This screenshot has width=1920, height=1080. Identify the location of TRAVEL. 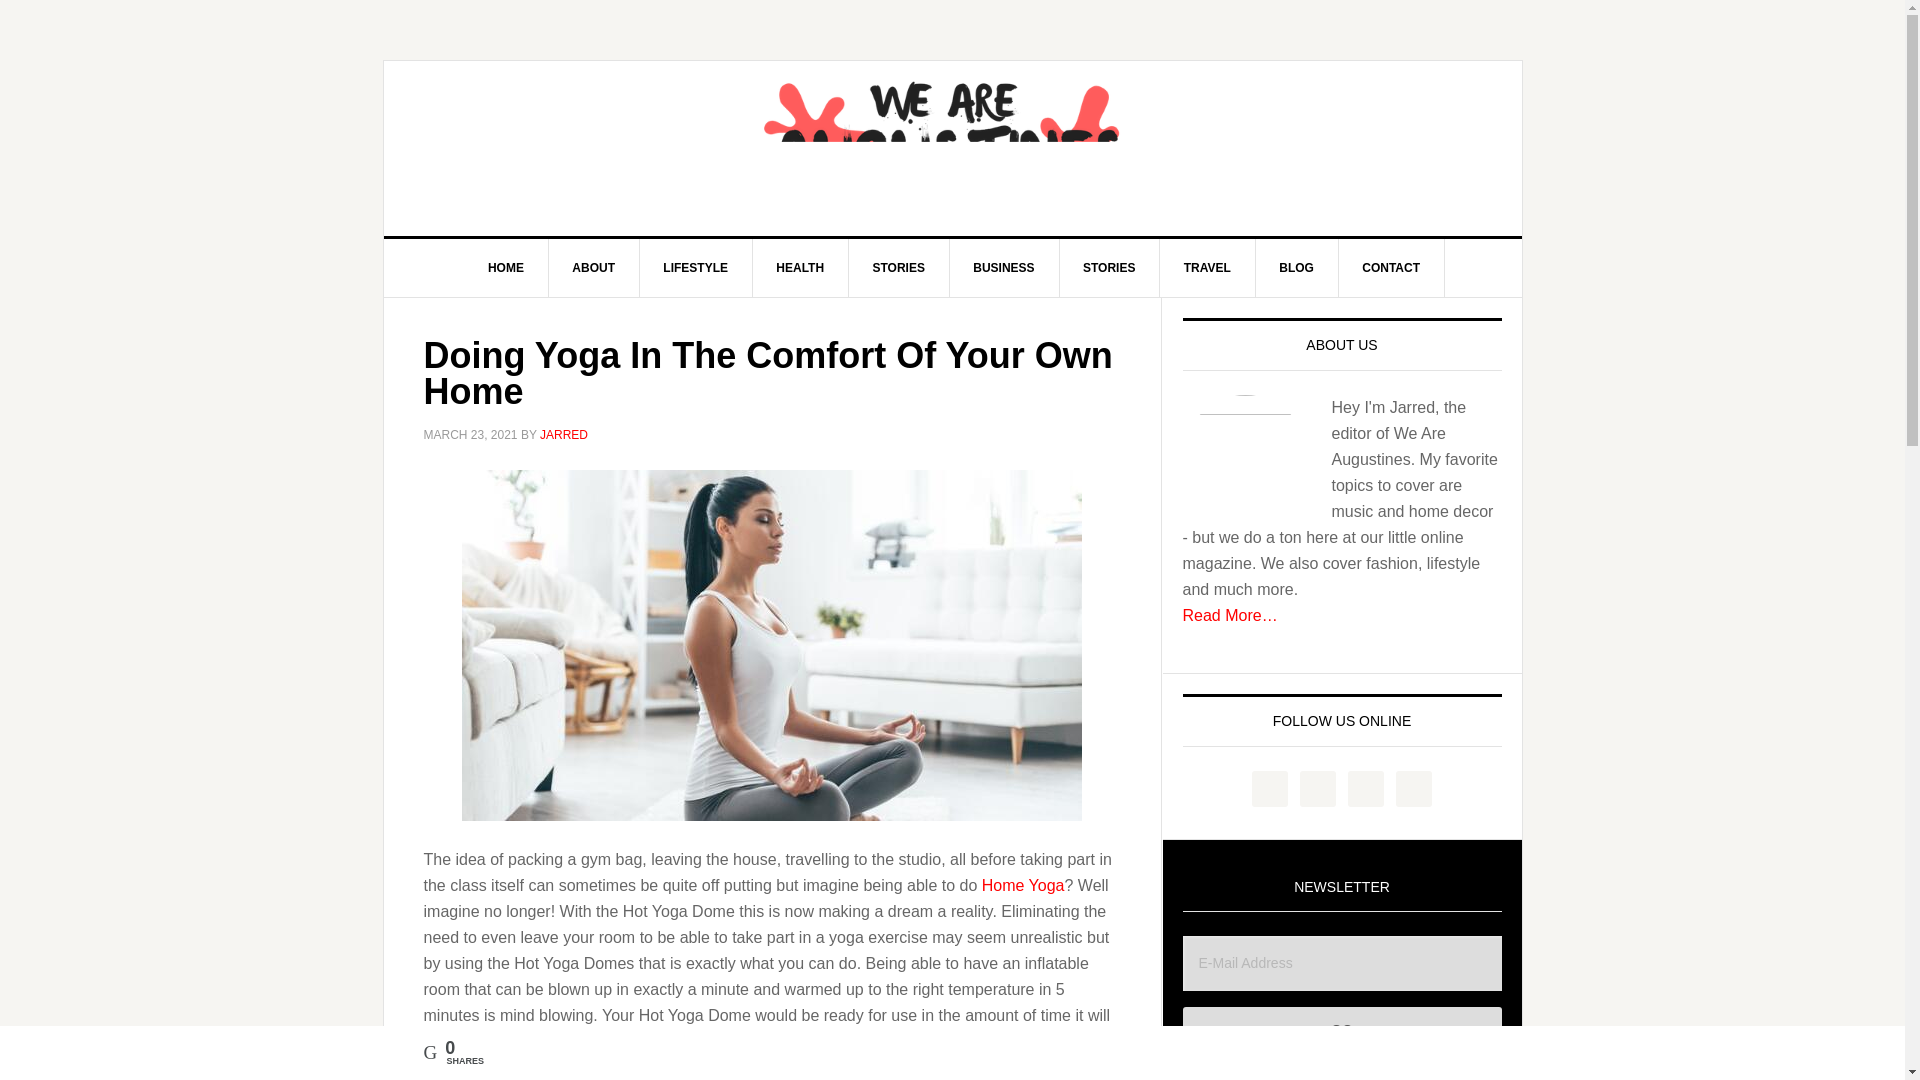
(1207, 268).